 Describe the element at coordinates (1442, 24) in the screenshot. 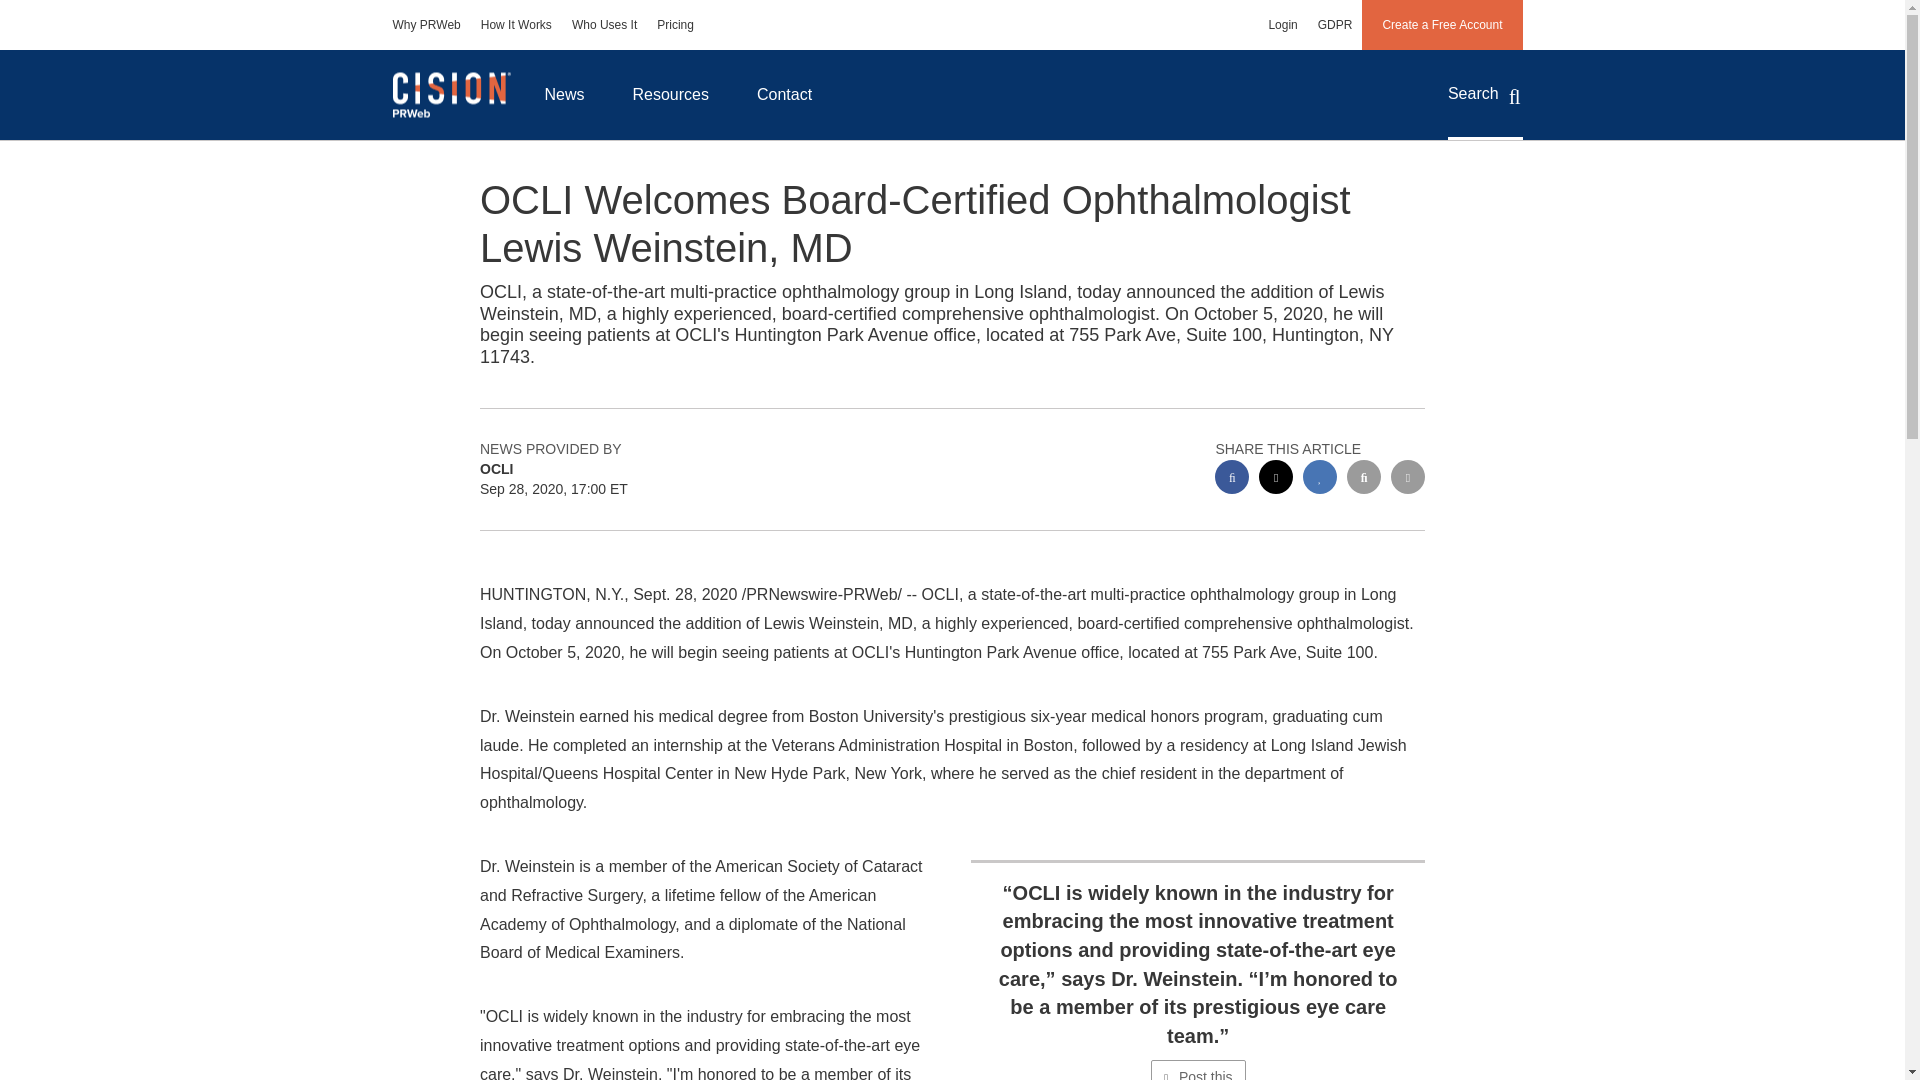

I see `Create a Free Account` at that location.